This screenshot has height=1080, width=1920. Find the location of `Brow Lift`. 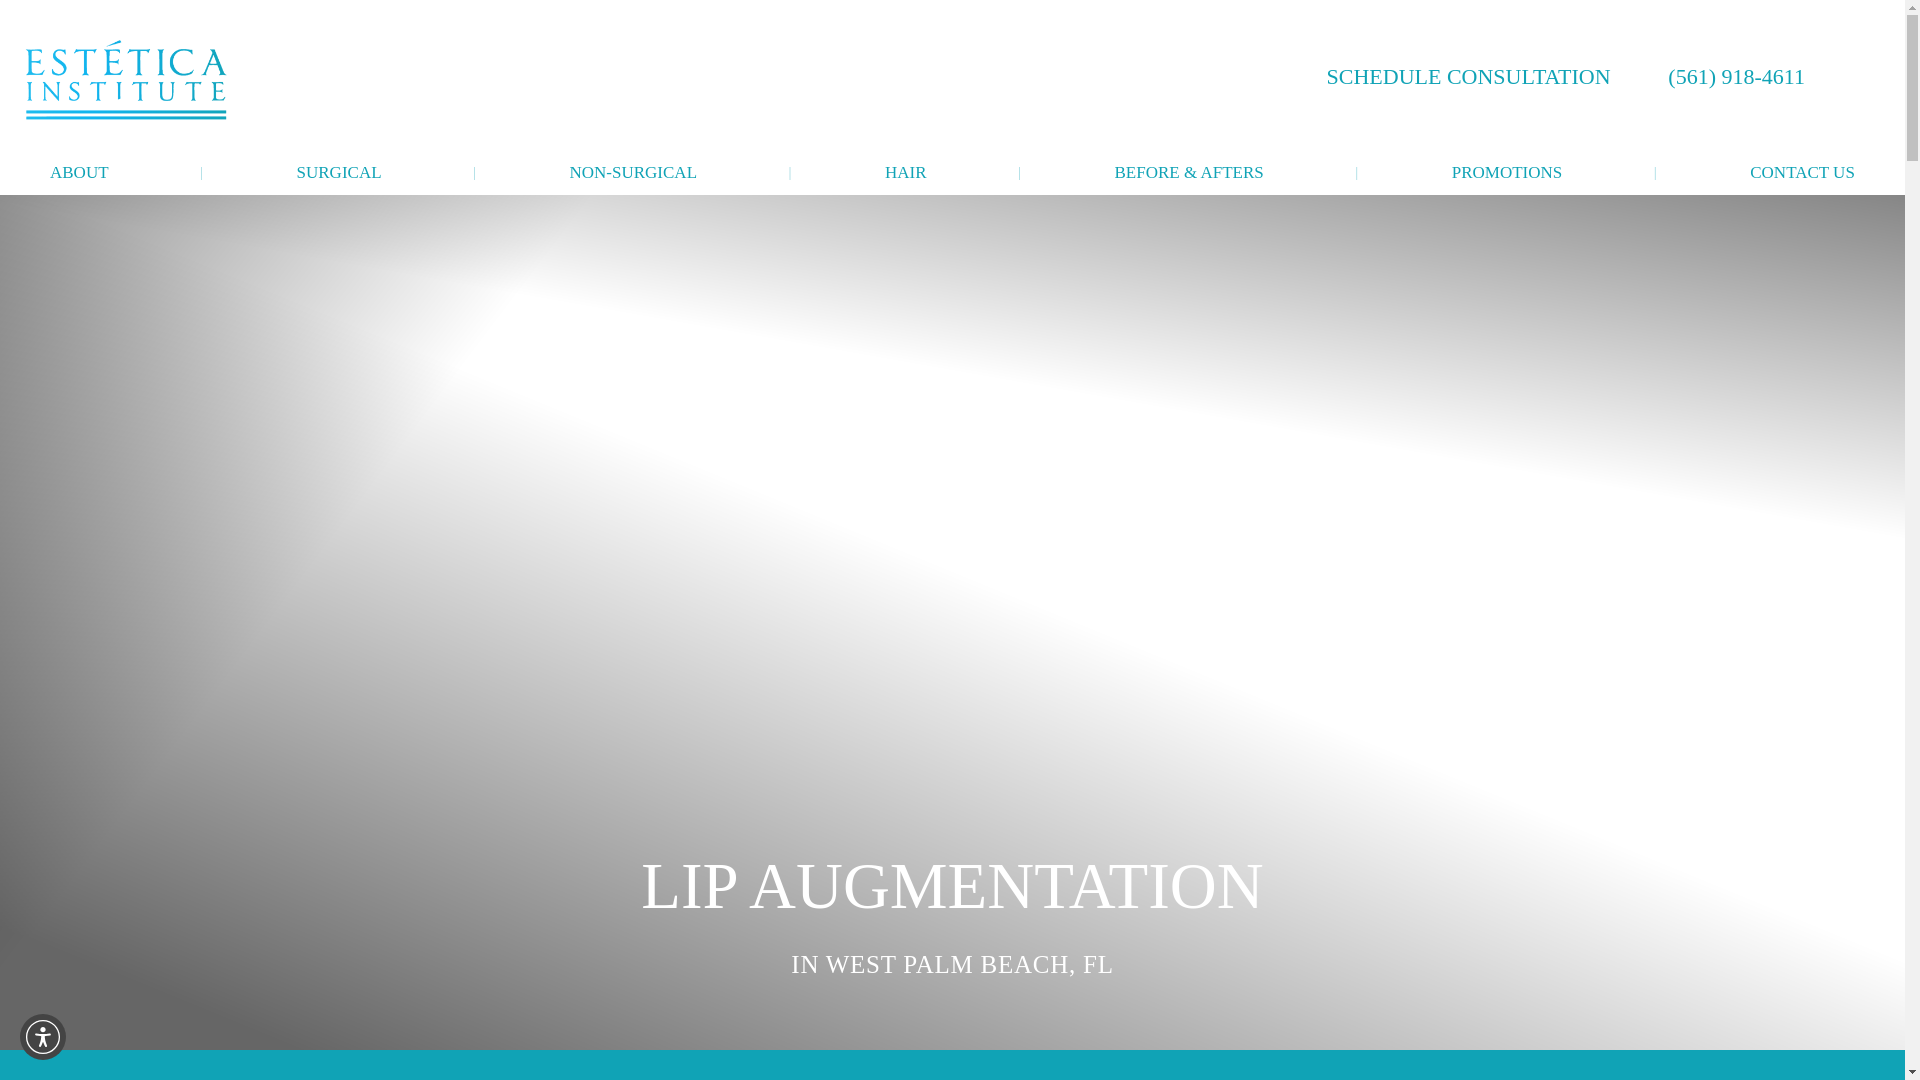

Brow Lift is located at coordinates (364, 536).